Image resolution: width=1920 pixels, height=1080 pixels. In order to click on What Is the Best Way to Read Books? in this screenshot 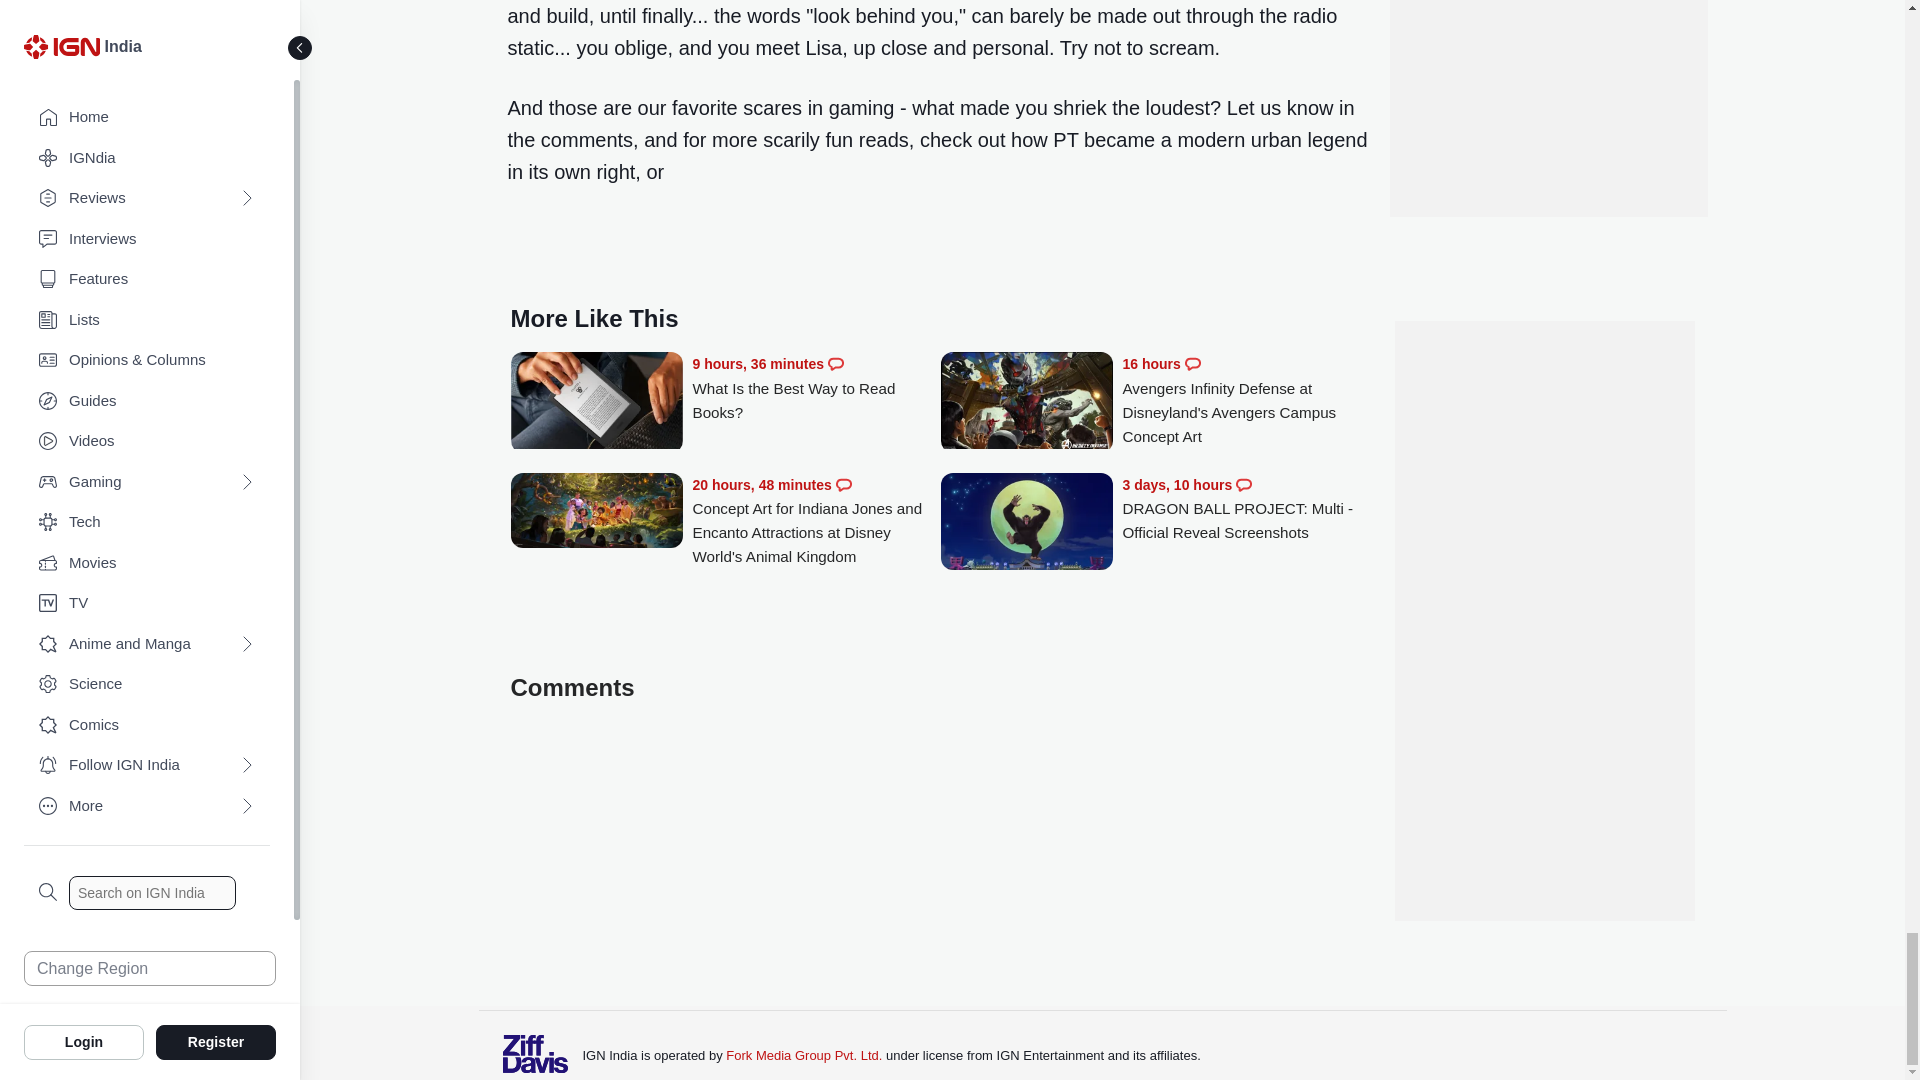, I will do `click(816, 388)`.